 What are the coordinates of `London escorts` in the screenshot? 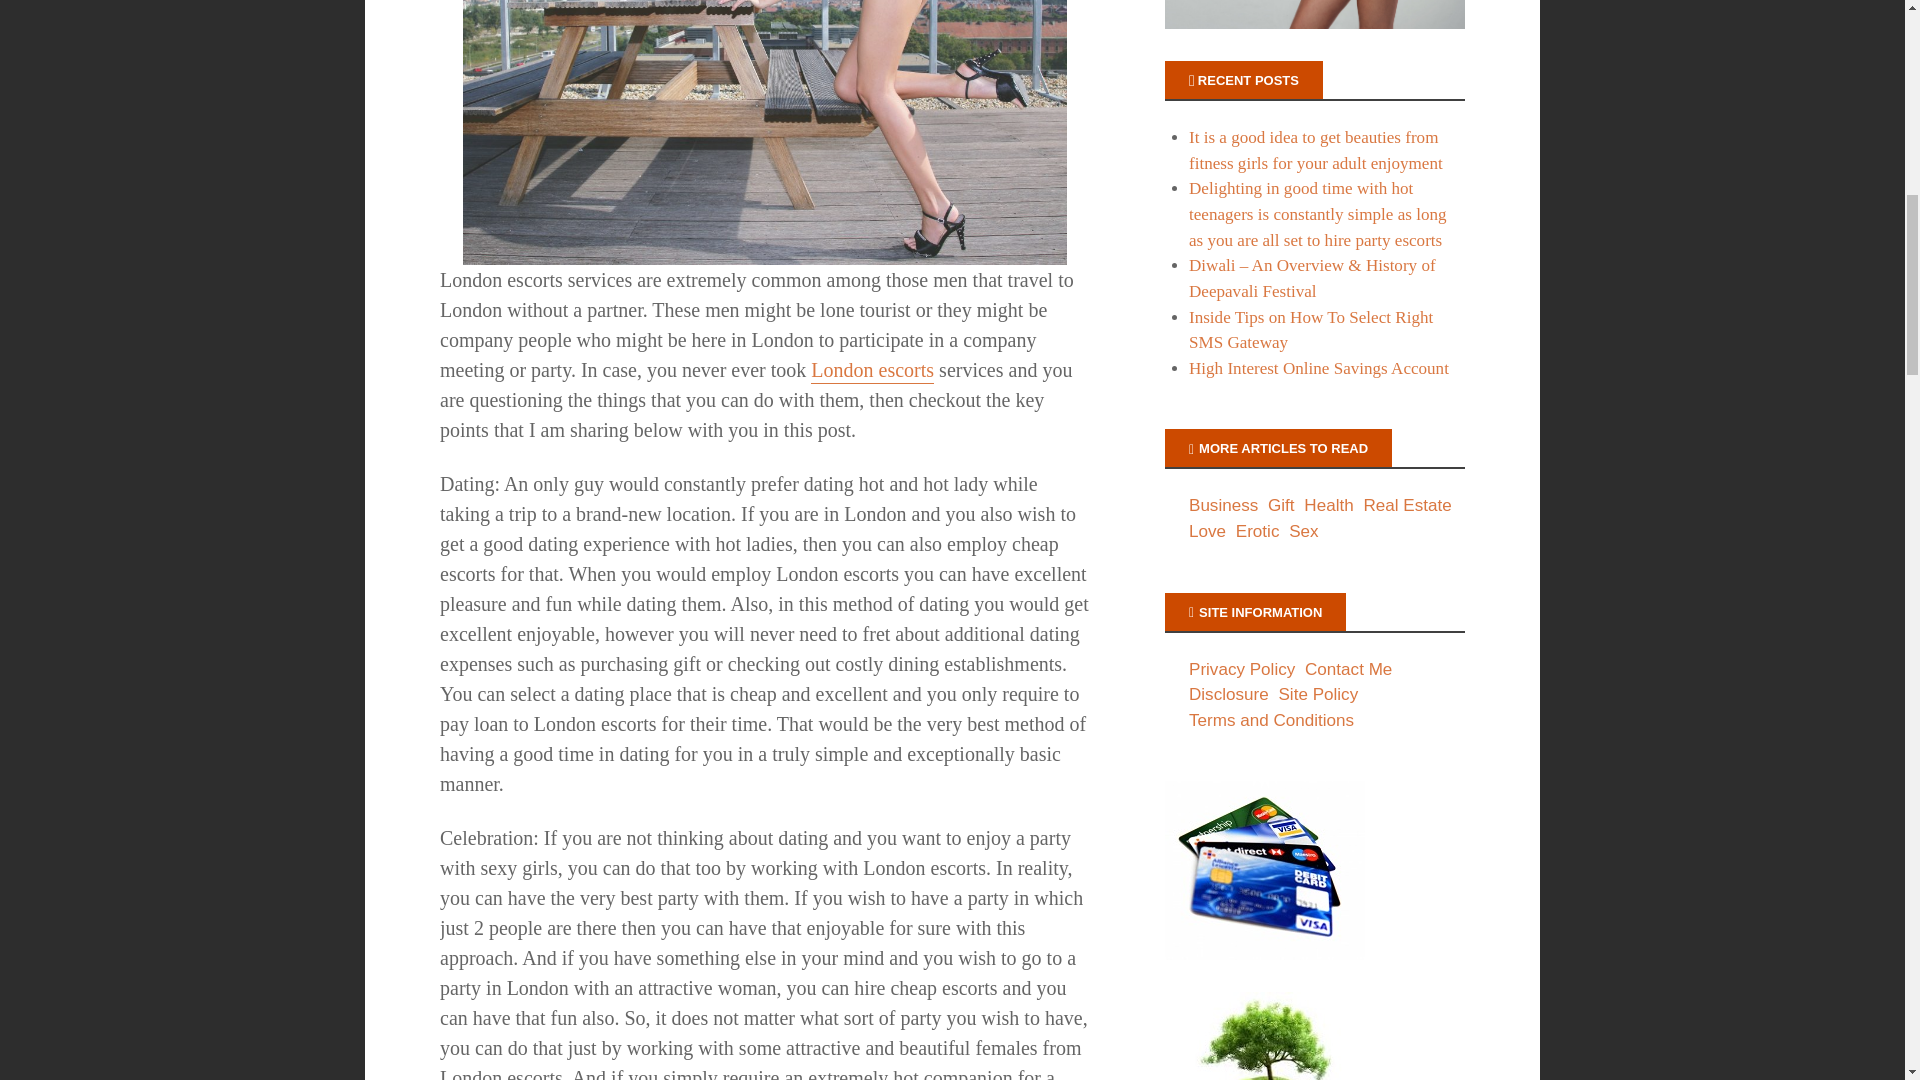 It's located at (872, 371).